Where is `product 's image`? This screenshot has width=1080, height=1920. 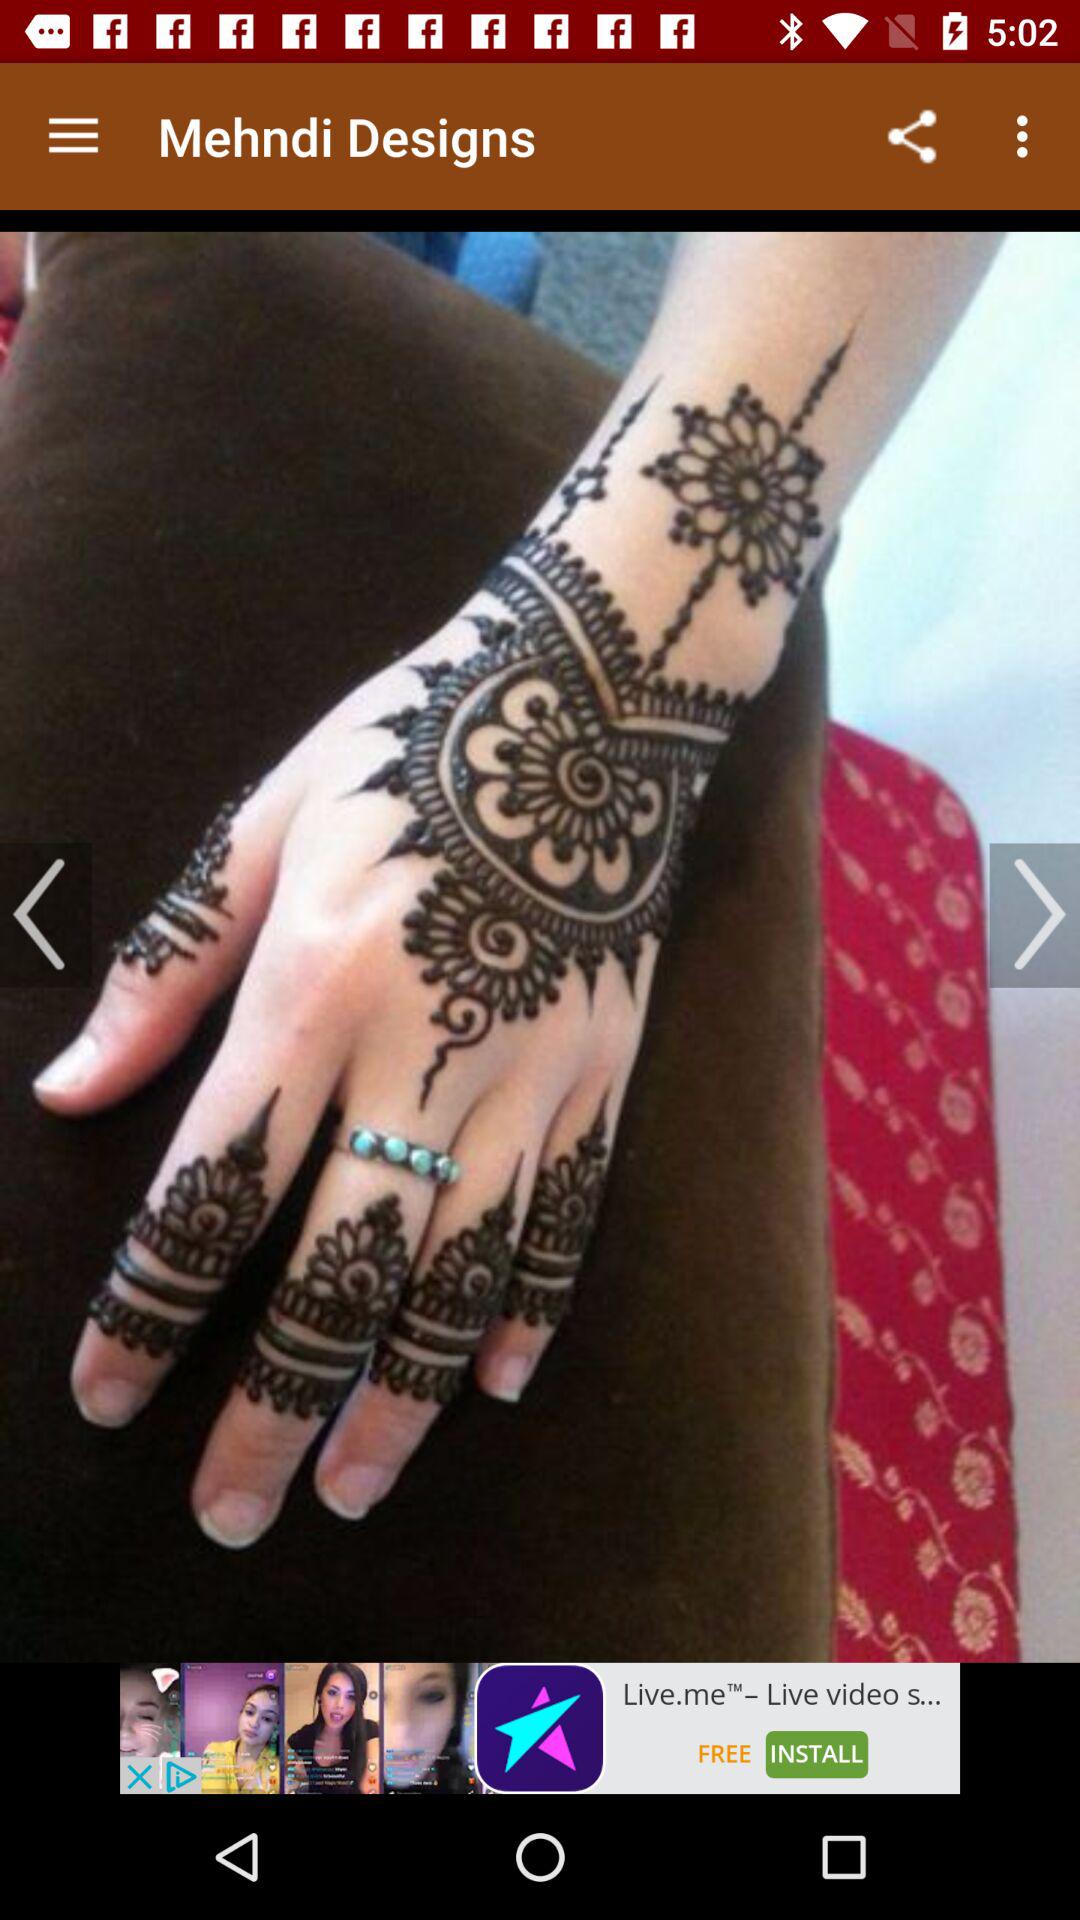 product 's image is located at coordinates (540, 936).